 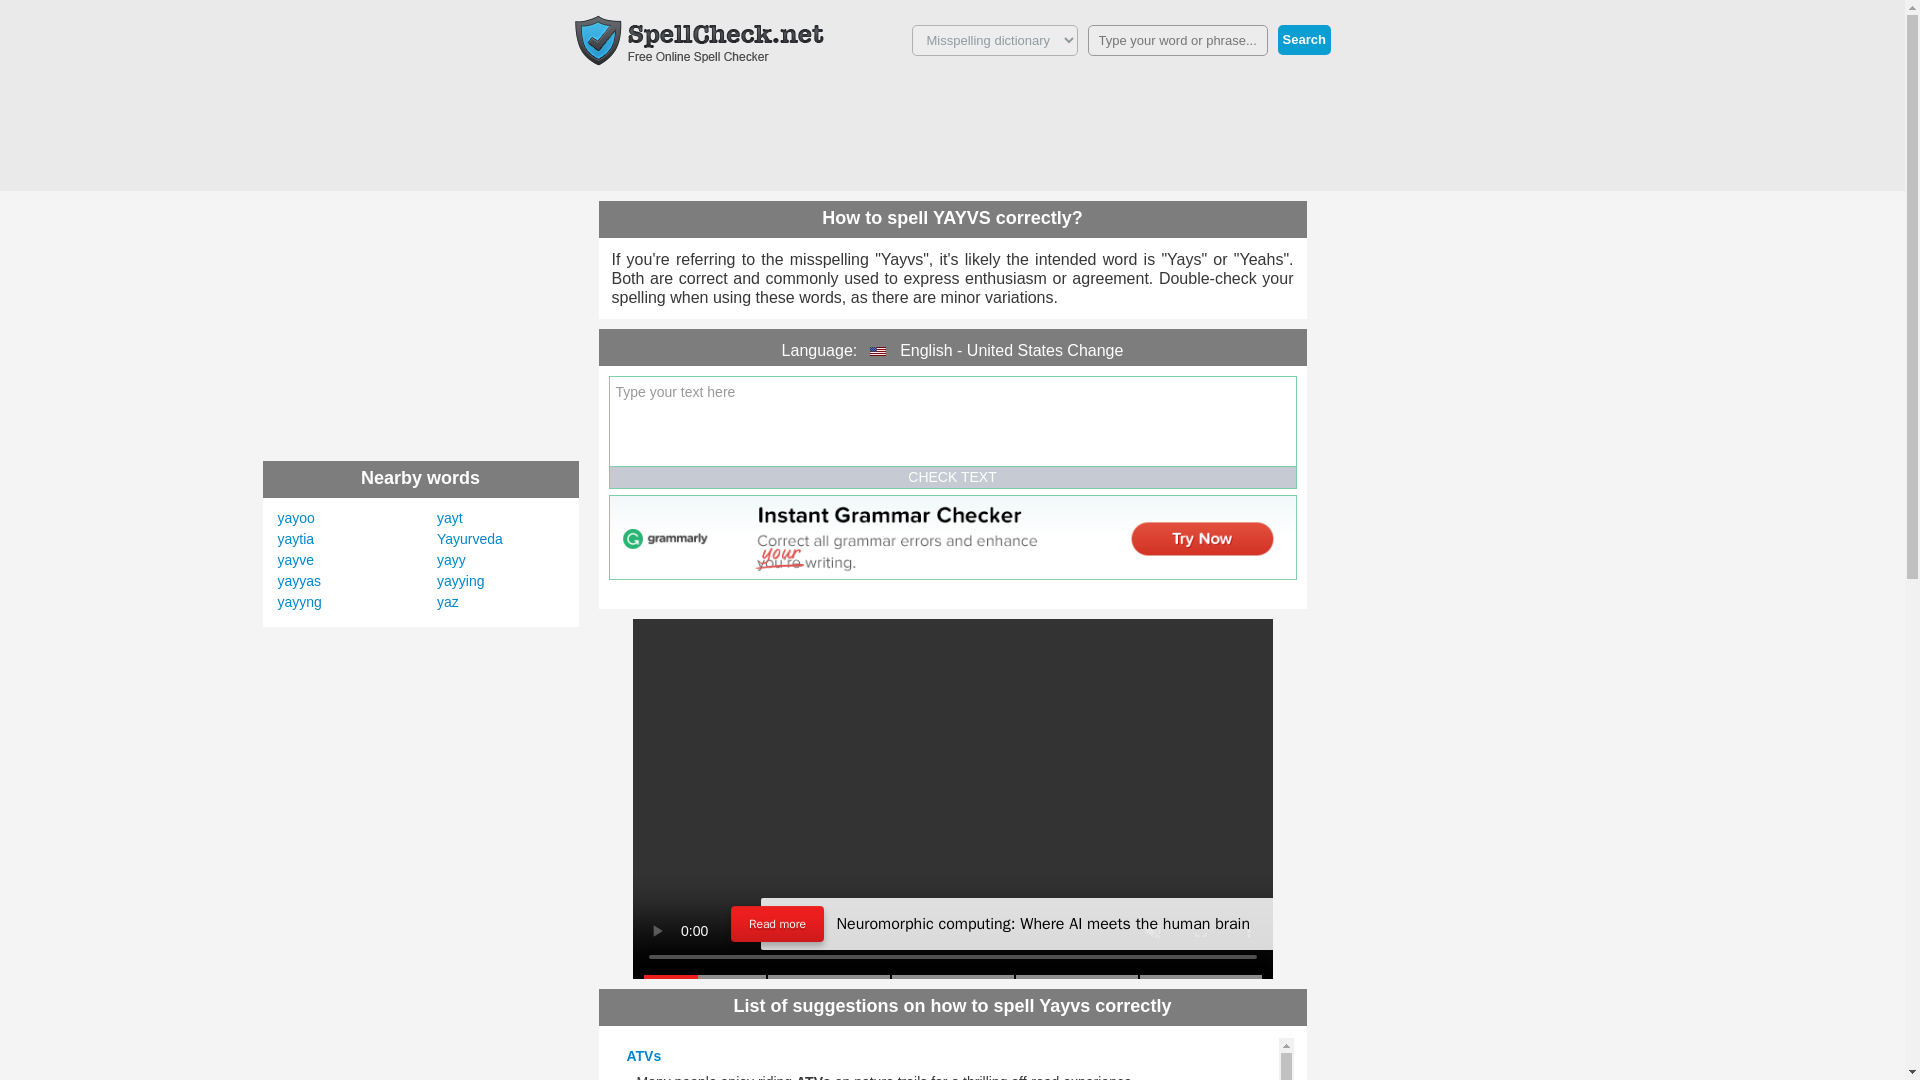 What do you see at coordinates (300, 580) in the screenshot?
I see `yayyas` at bounding box center [300, 580].